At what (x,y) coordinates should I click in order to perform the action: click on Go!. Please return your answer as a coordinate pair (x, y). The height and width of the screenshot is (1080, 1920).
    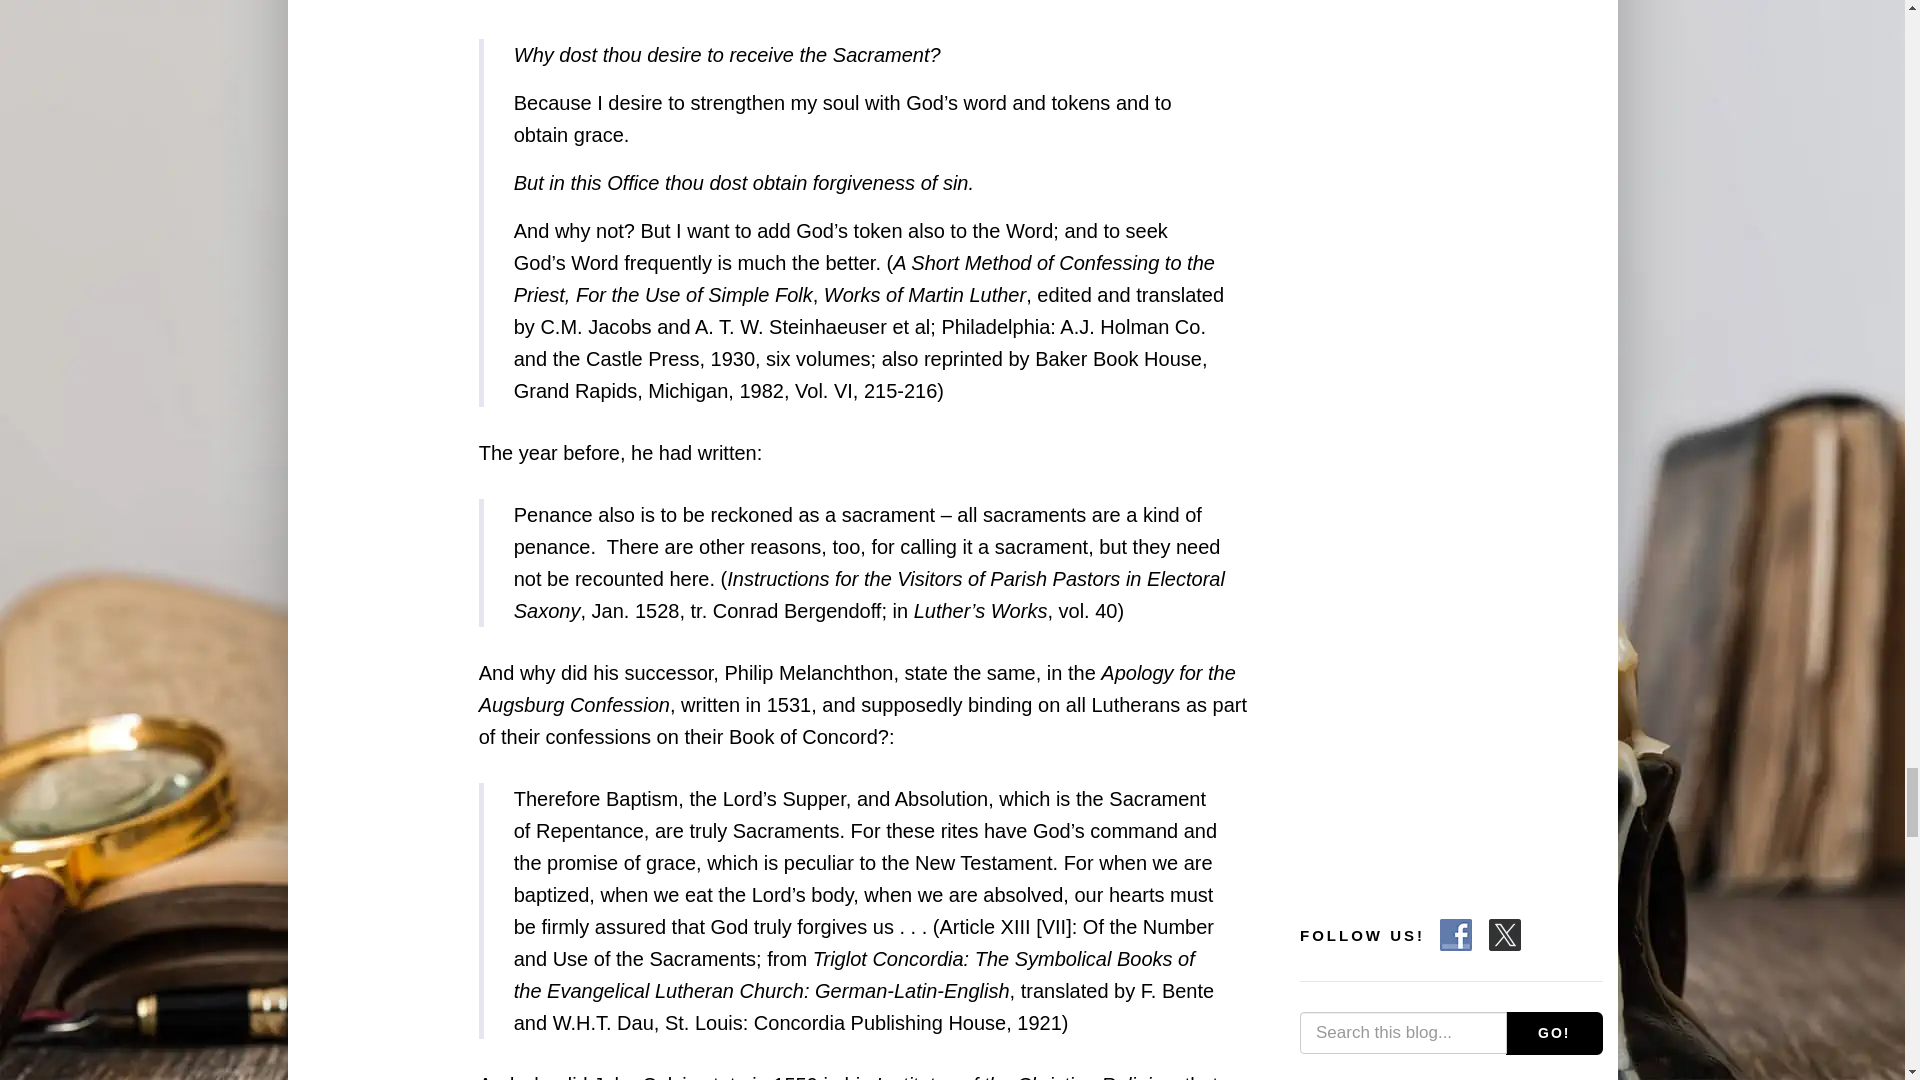
    Looking at the image, I should click on (1553, 1033).